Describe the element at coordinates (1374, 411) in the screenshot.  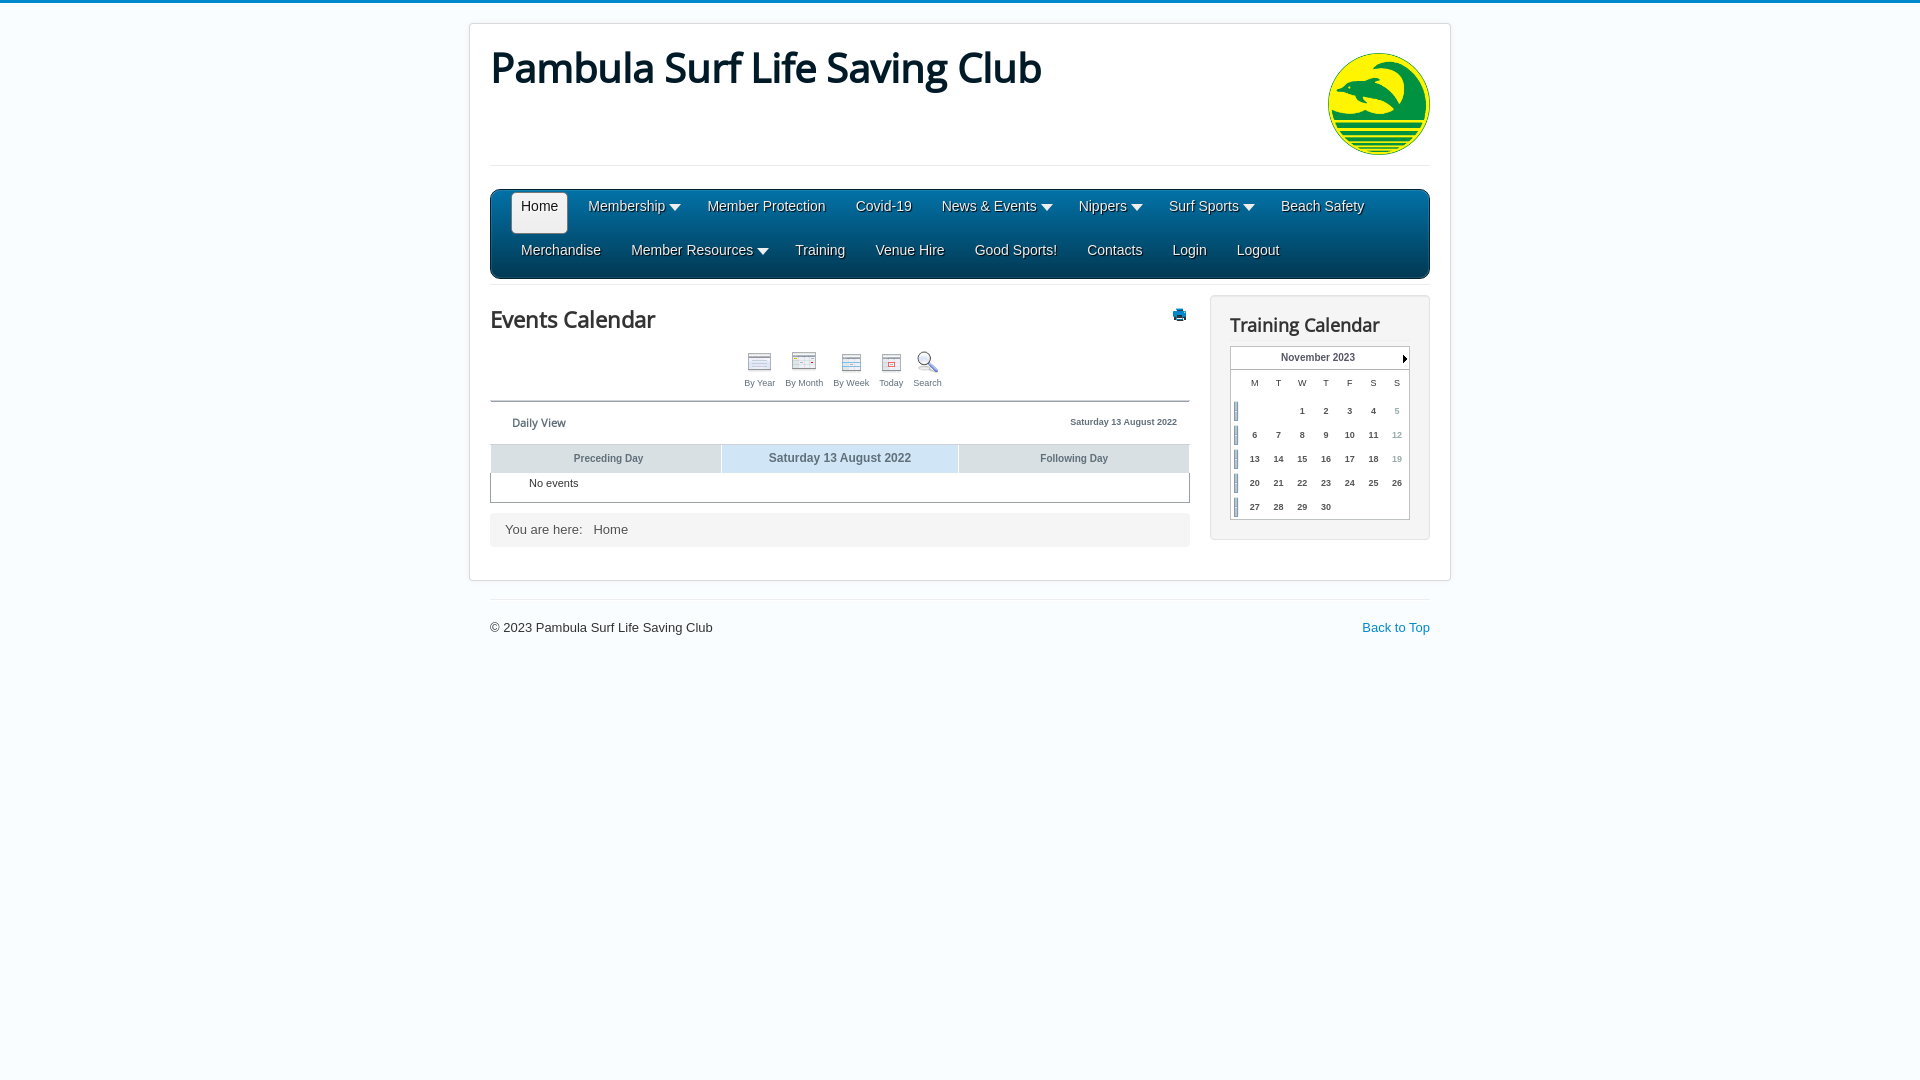
I see `4` at that location.